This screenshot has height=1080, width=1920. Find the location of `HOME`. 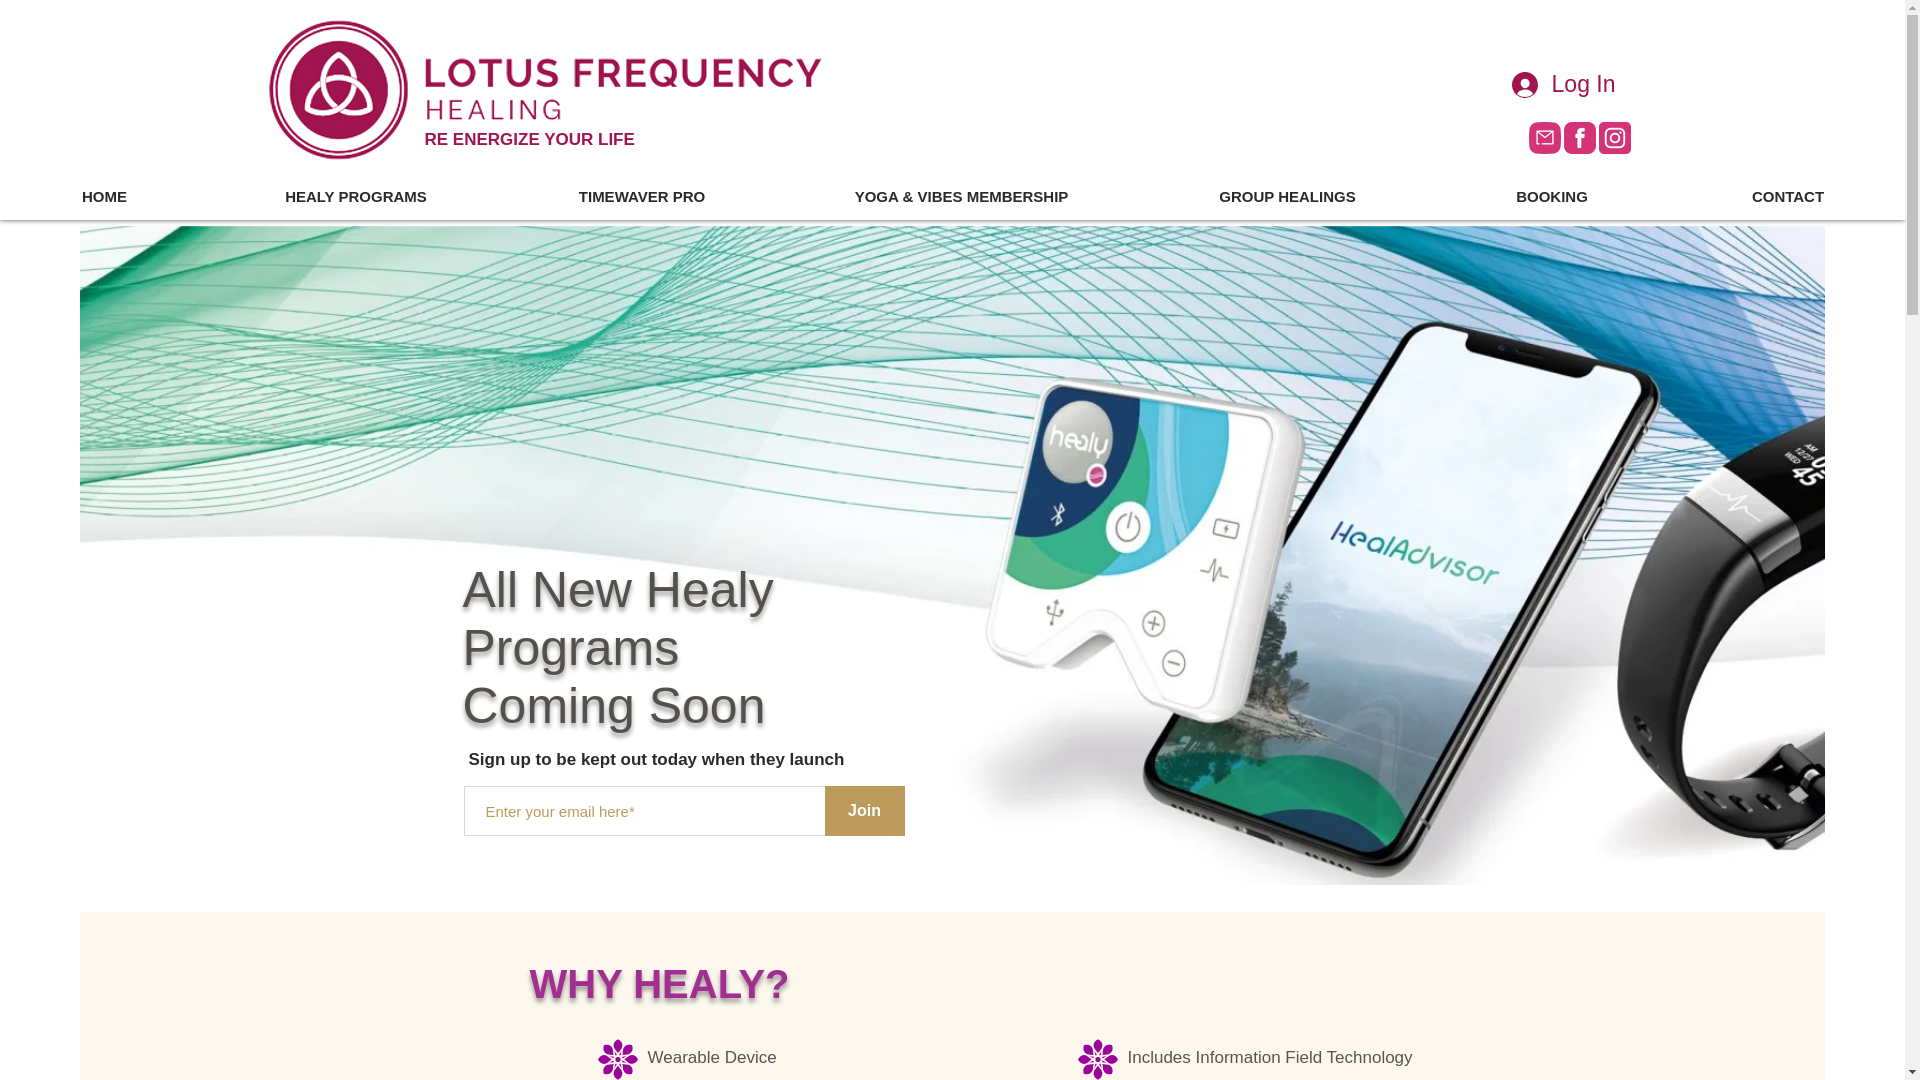

HOME is located at coordinates (104, 196).